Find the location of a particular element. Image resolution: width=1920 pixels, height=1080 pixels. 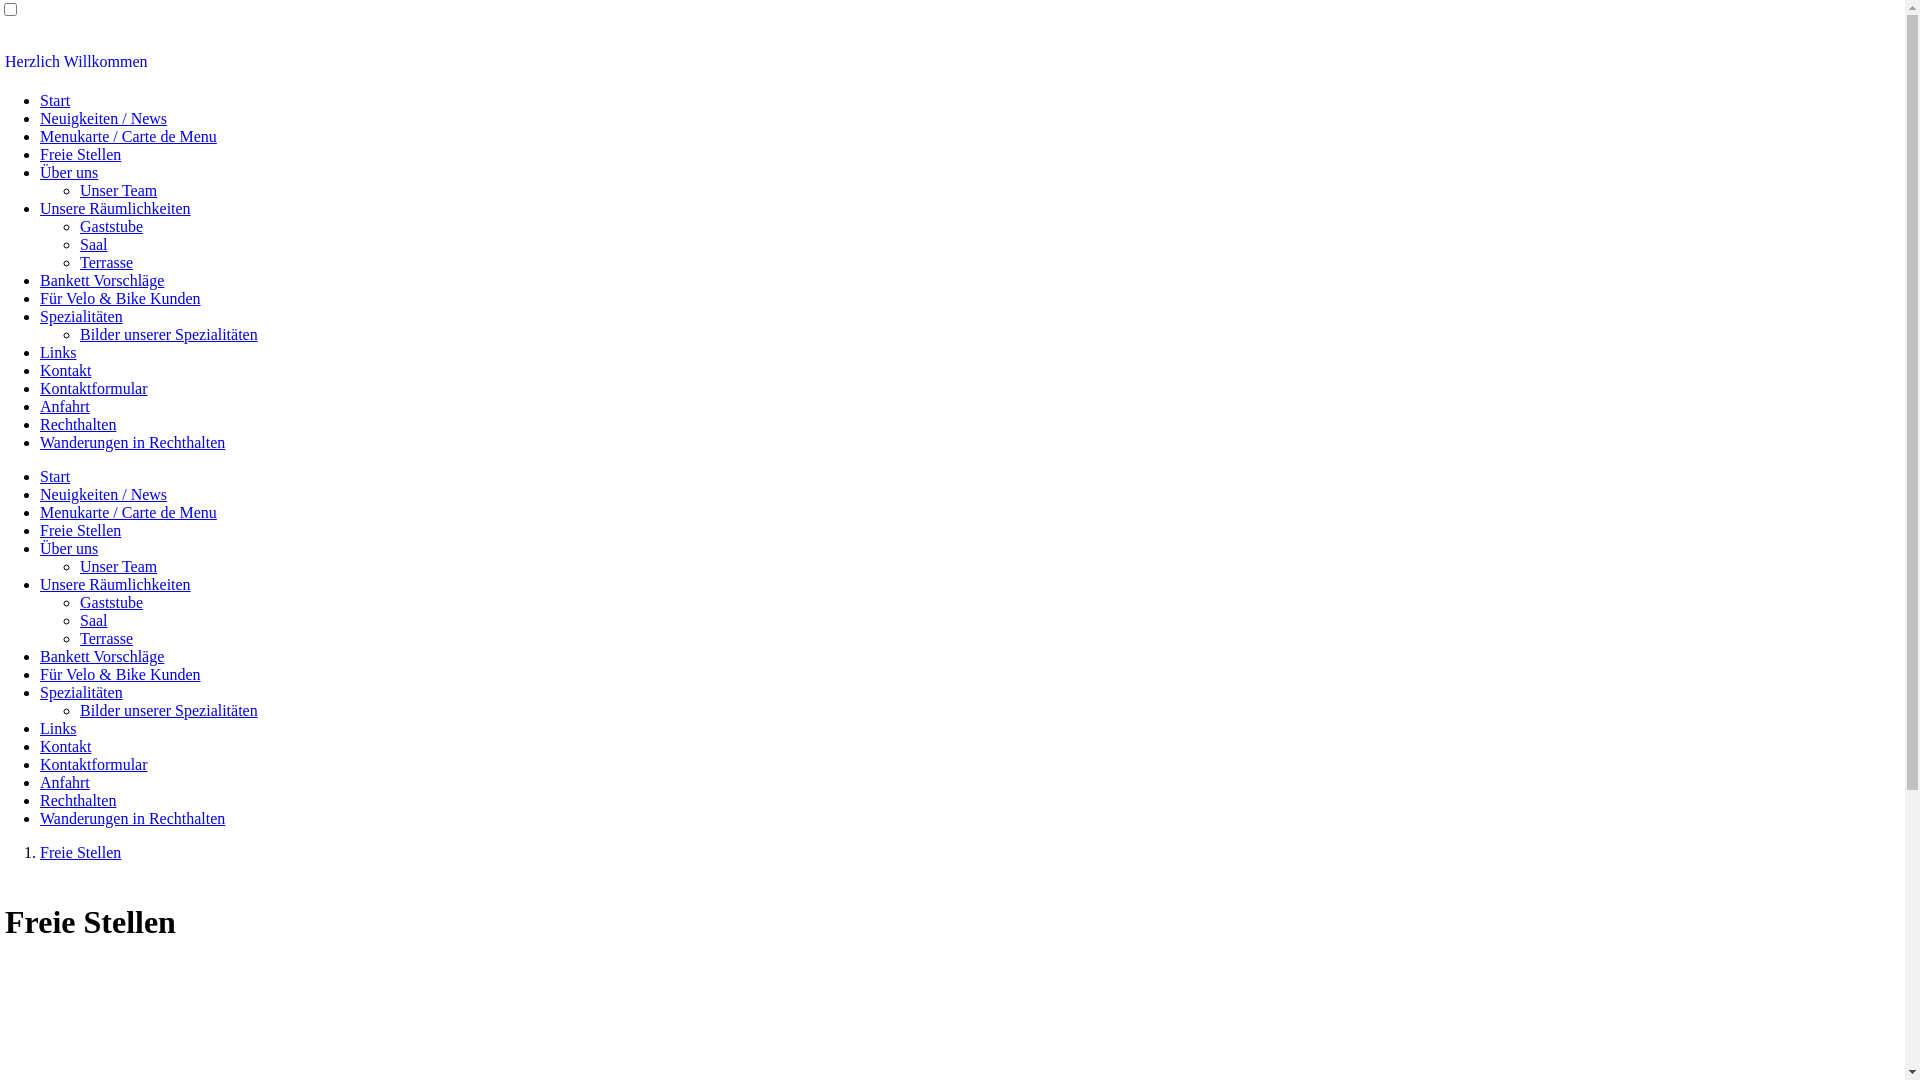

Wanderungen in Rechthalten is located at coordinates (132, 442).